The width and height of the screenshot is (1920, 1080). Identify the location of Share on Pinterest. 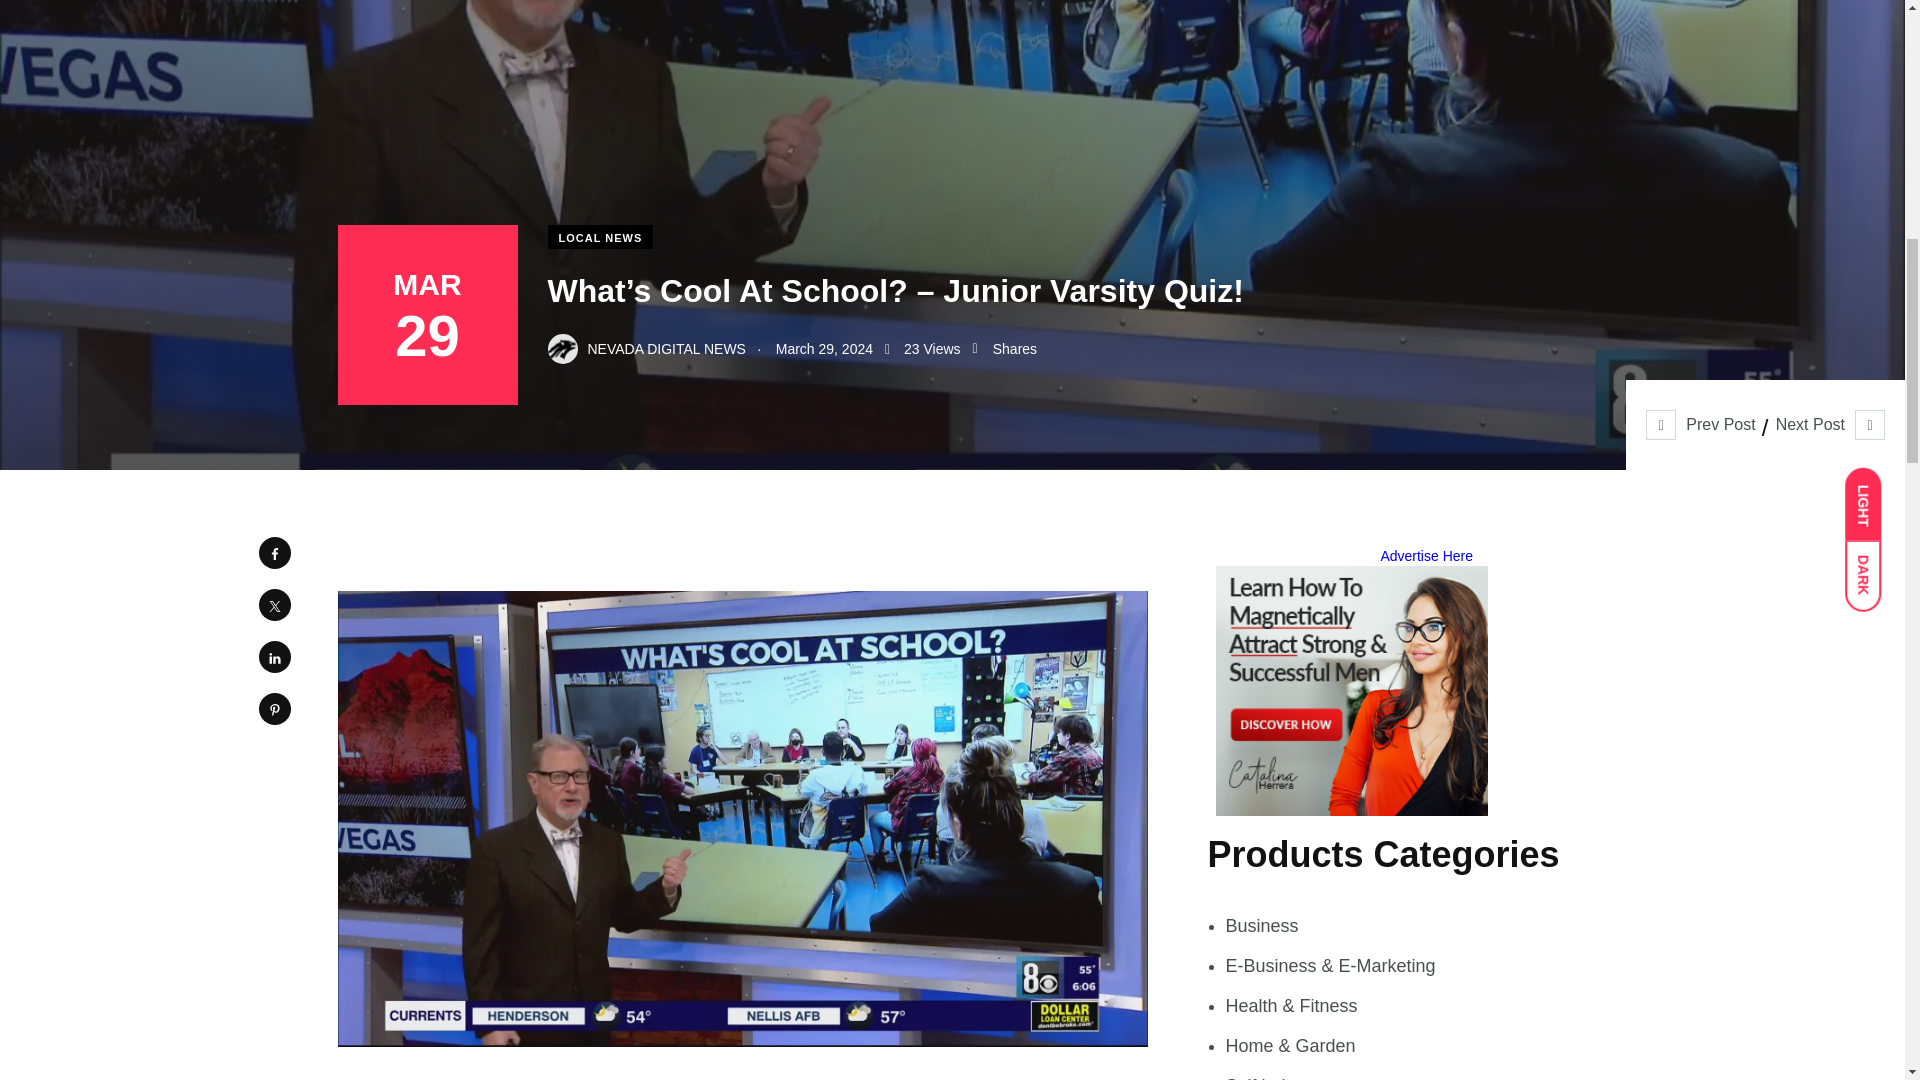
(273, 708).